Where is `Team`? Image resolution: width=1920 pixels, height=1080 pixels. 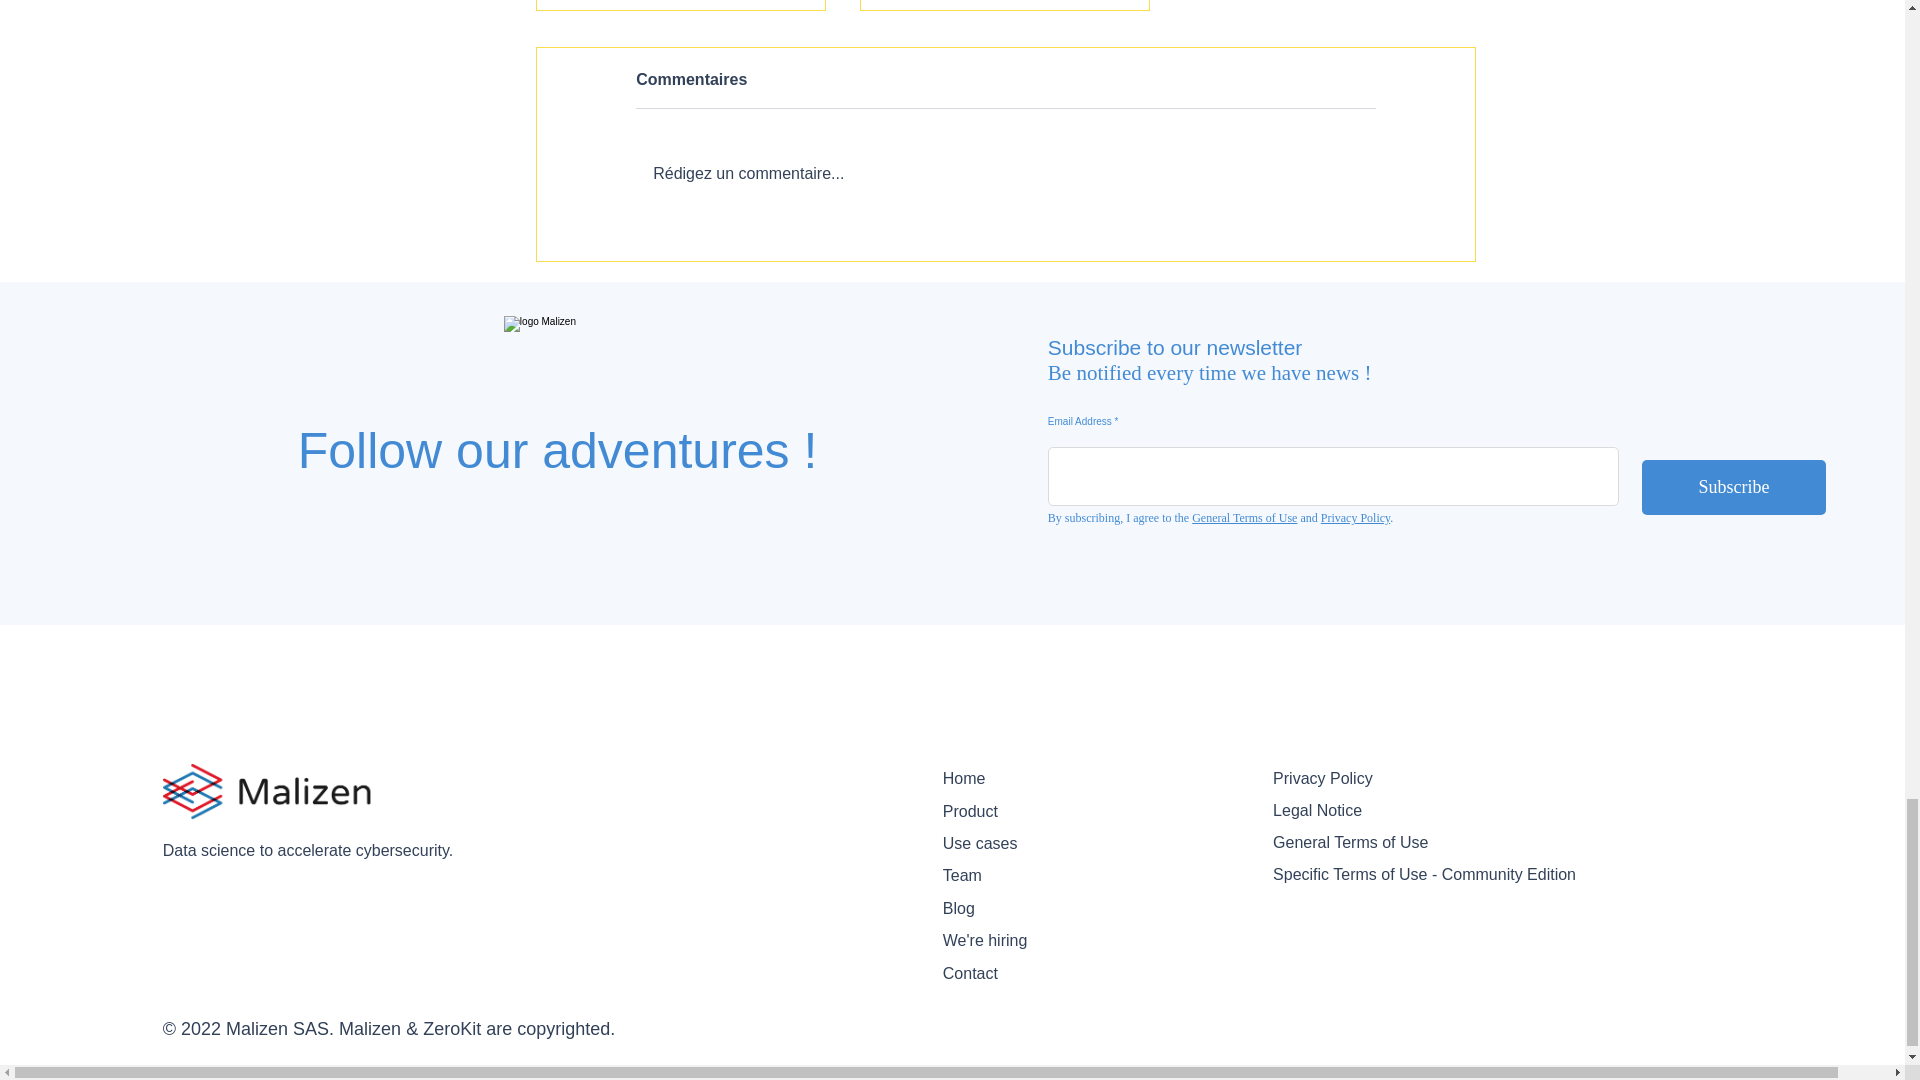 Team is located at coordinates (1003, 876).